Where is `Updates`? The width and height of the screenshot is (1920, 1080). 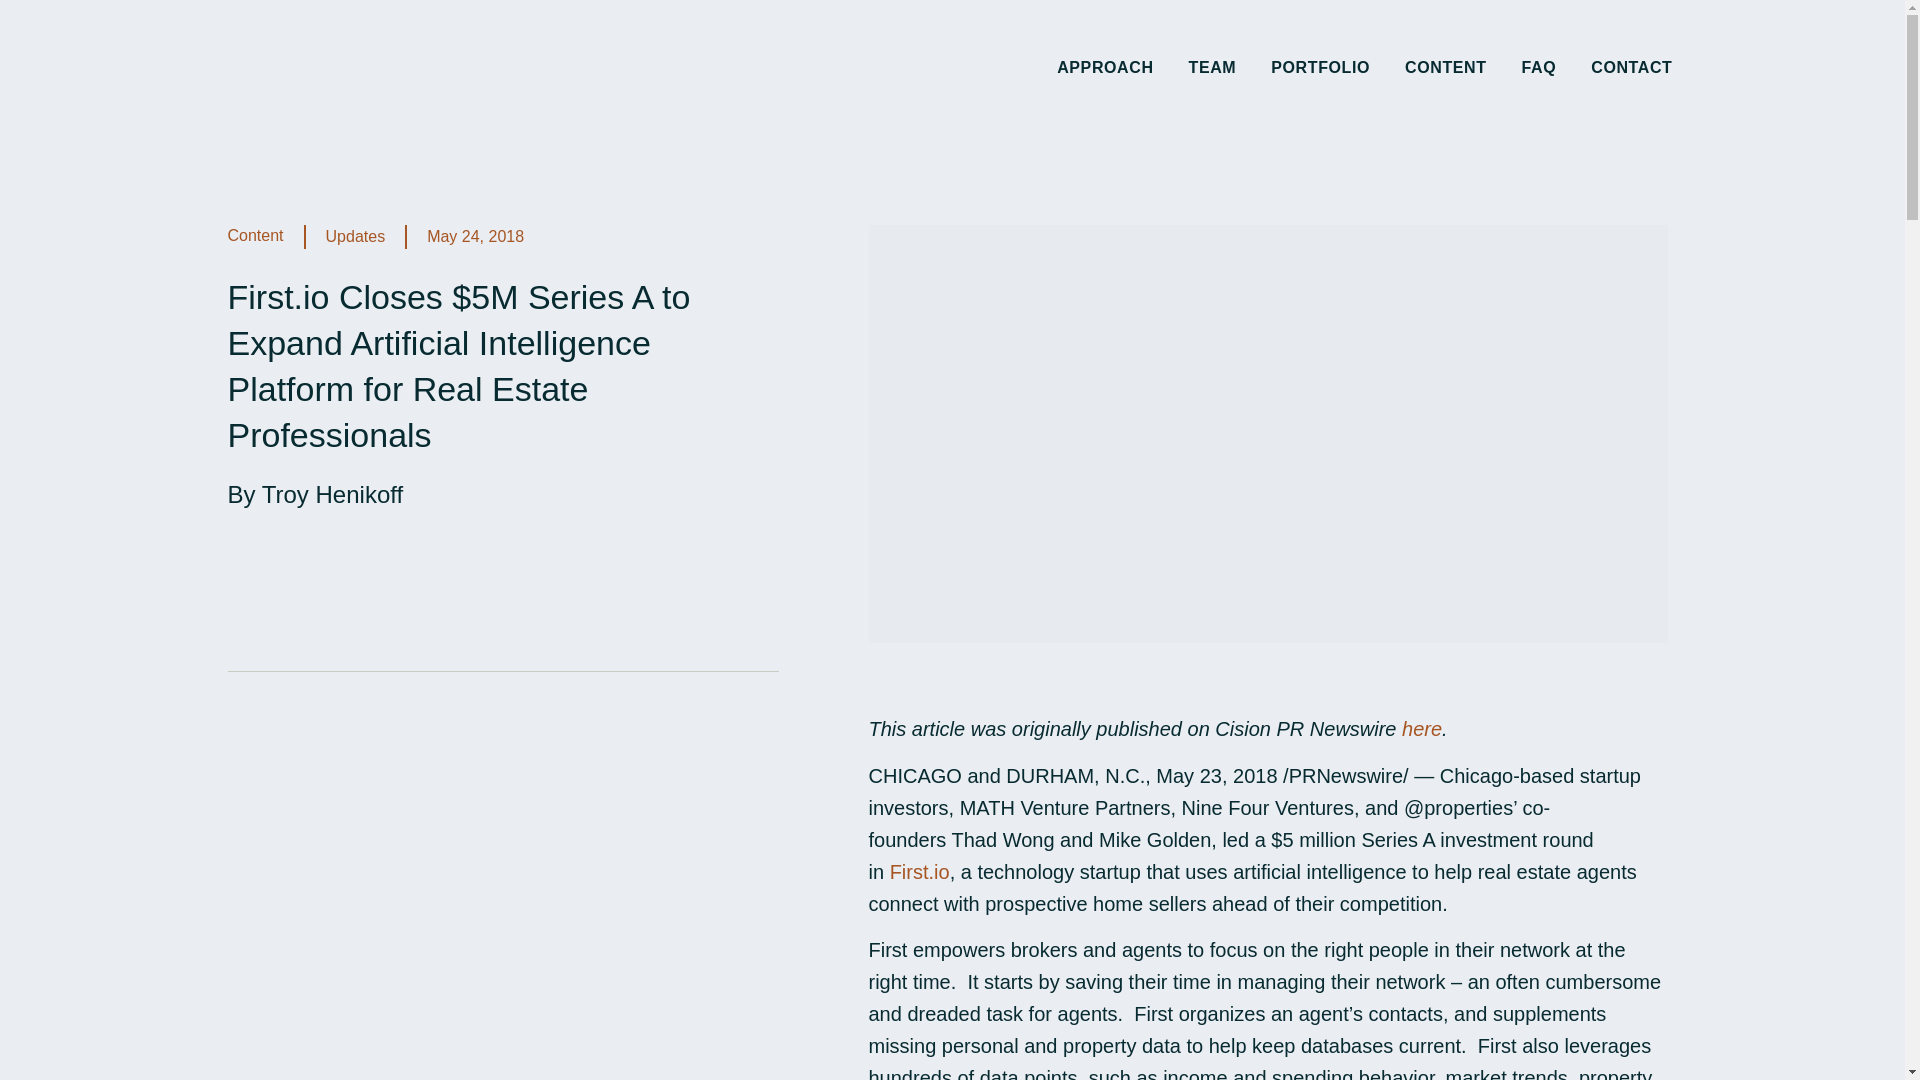
Updates is located at coordinates (366, 236).